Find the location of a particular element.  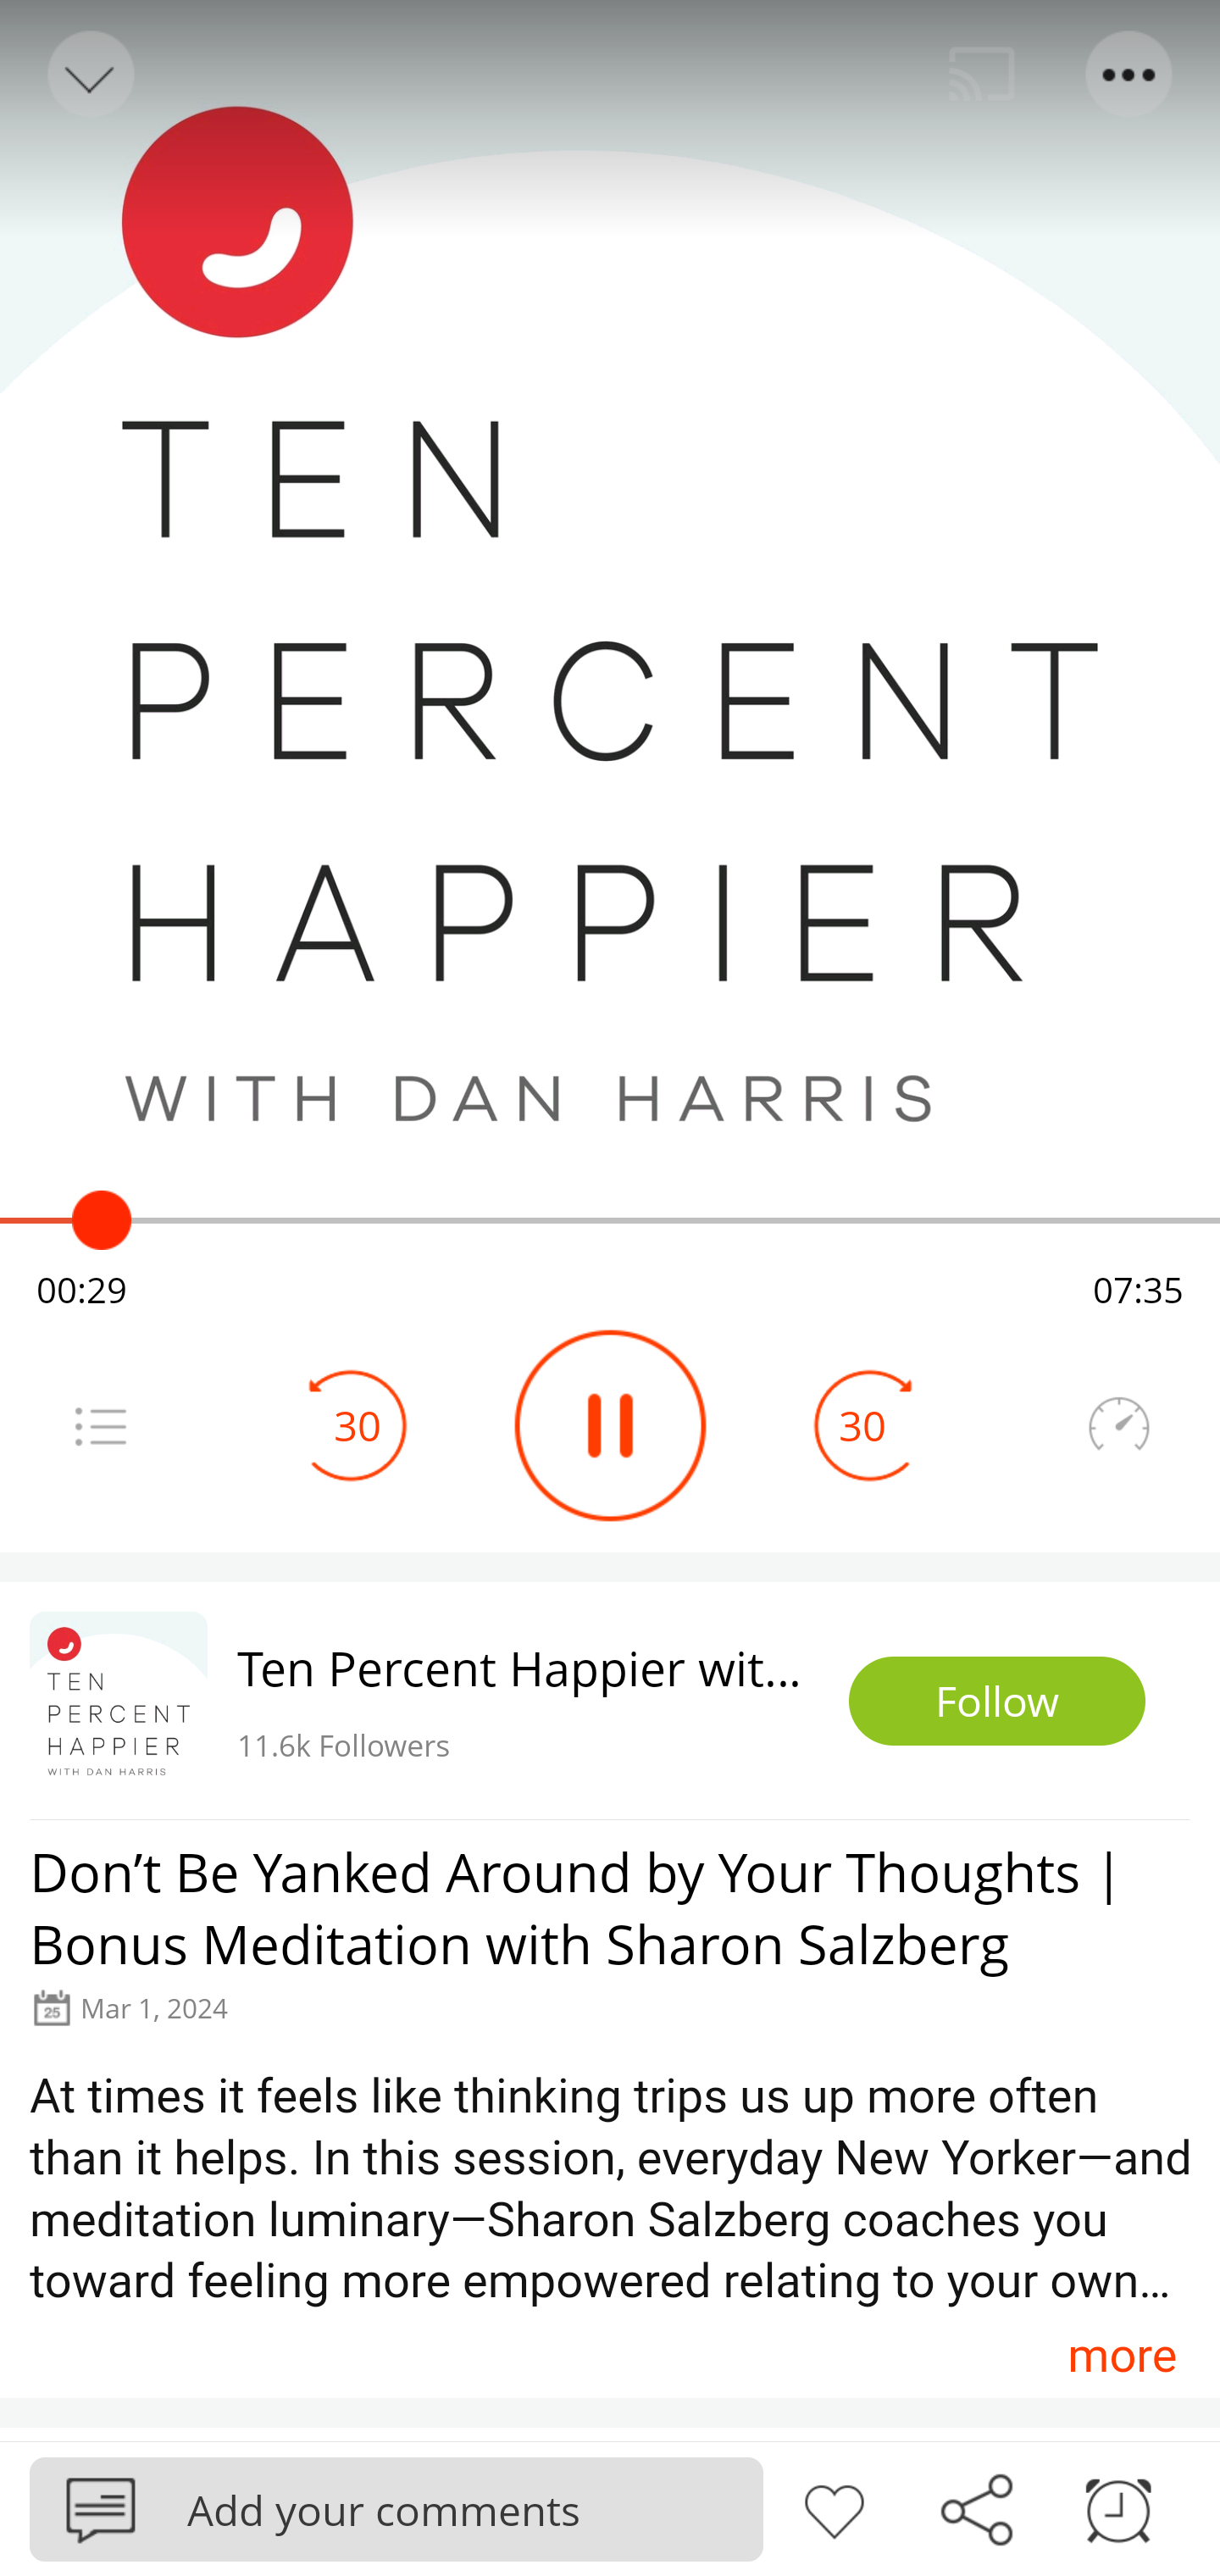

30 Seek Forward is located at coordinates (862, 1425).